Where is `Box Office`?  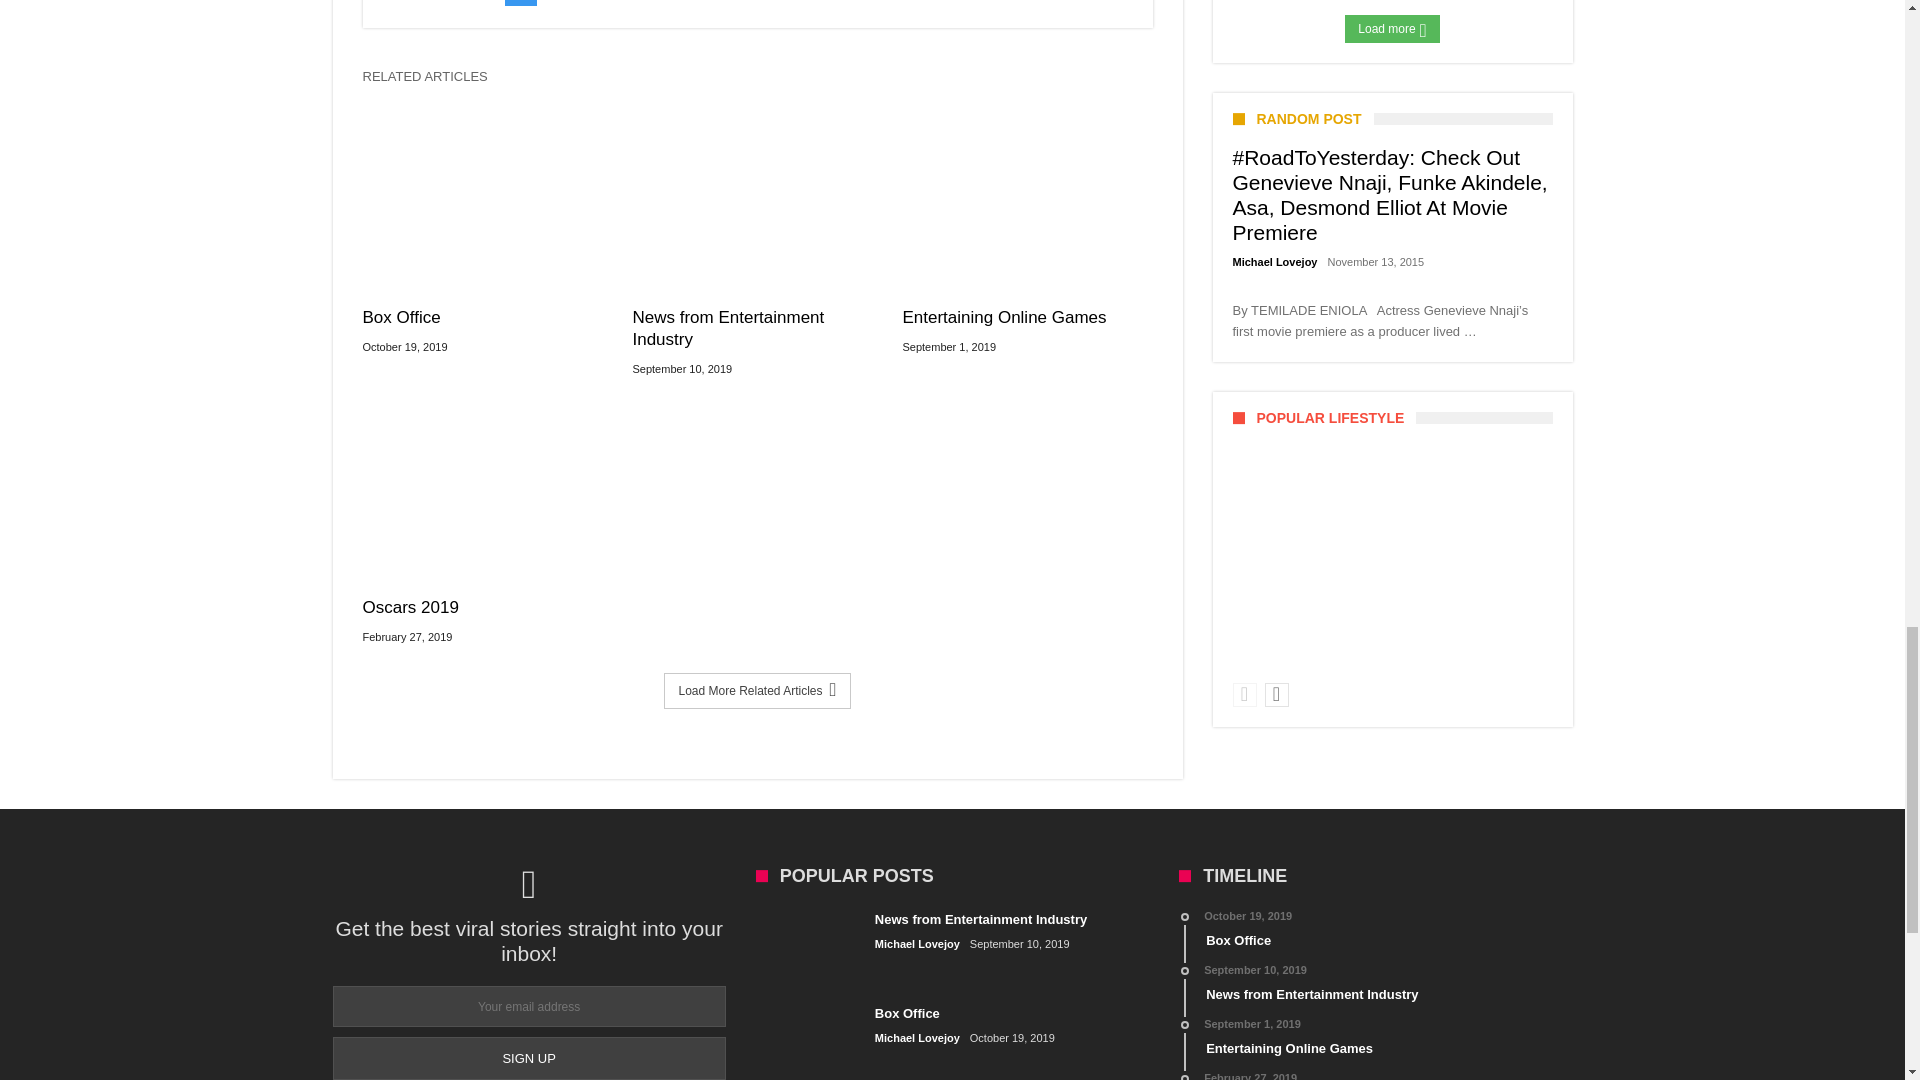
Box Office is located at coordinates (487, 318).